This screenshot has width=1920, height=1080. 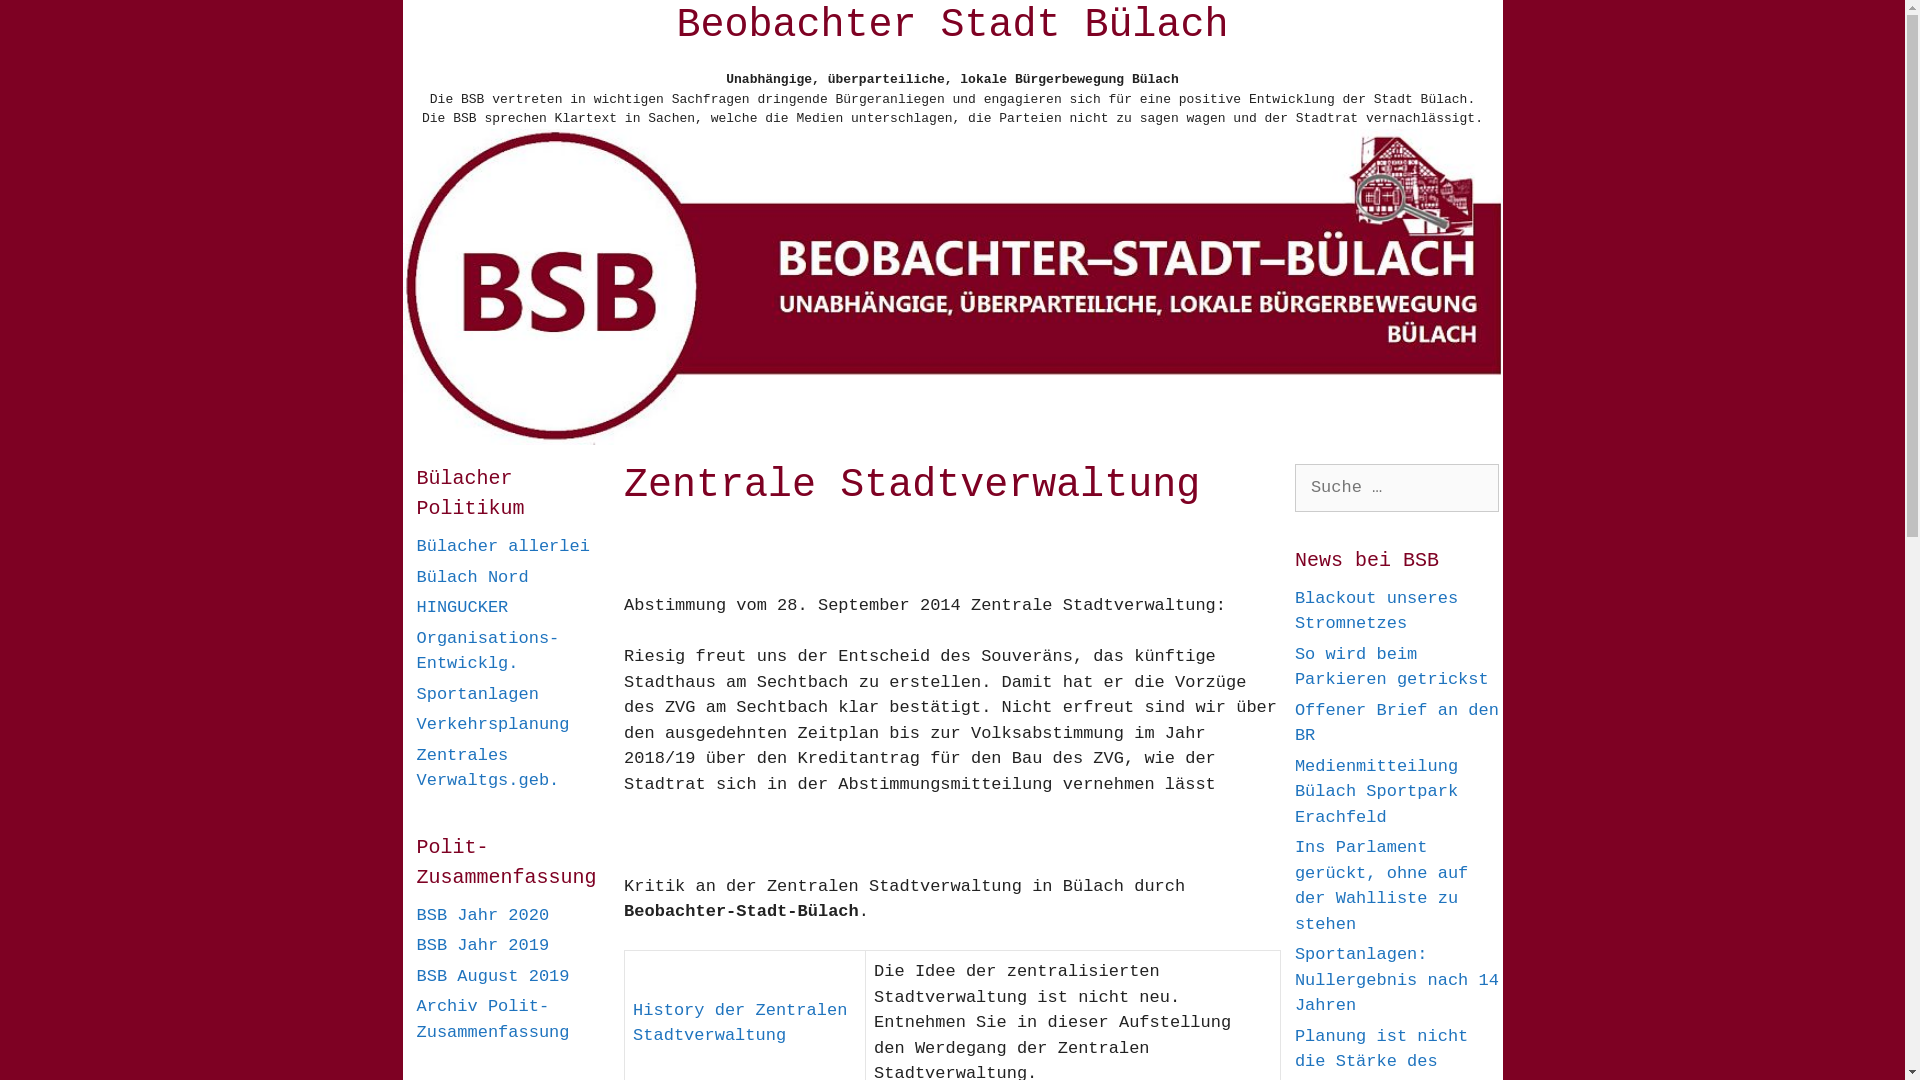 I want to click on Sportanlagen: Nullergebnis nach 14 Jahren, so click(x=1397, y=980).